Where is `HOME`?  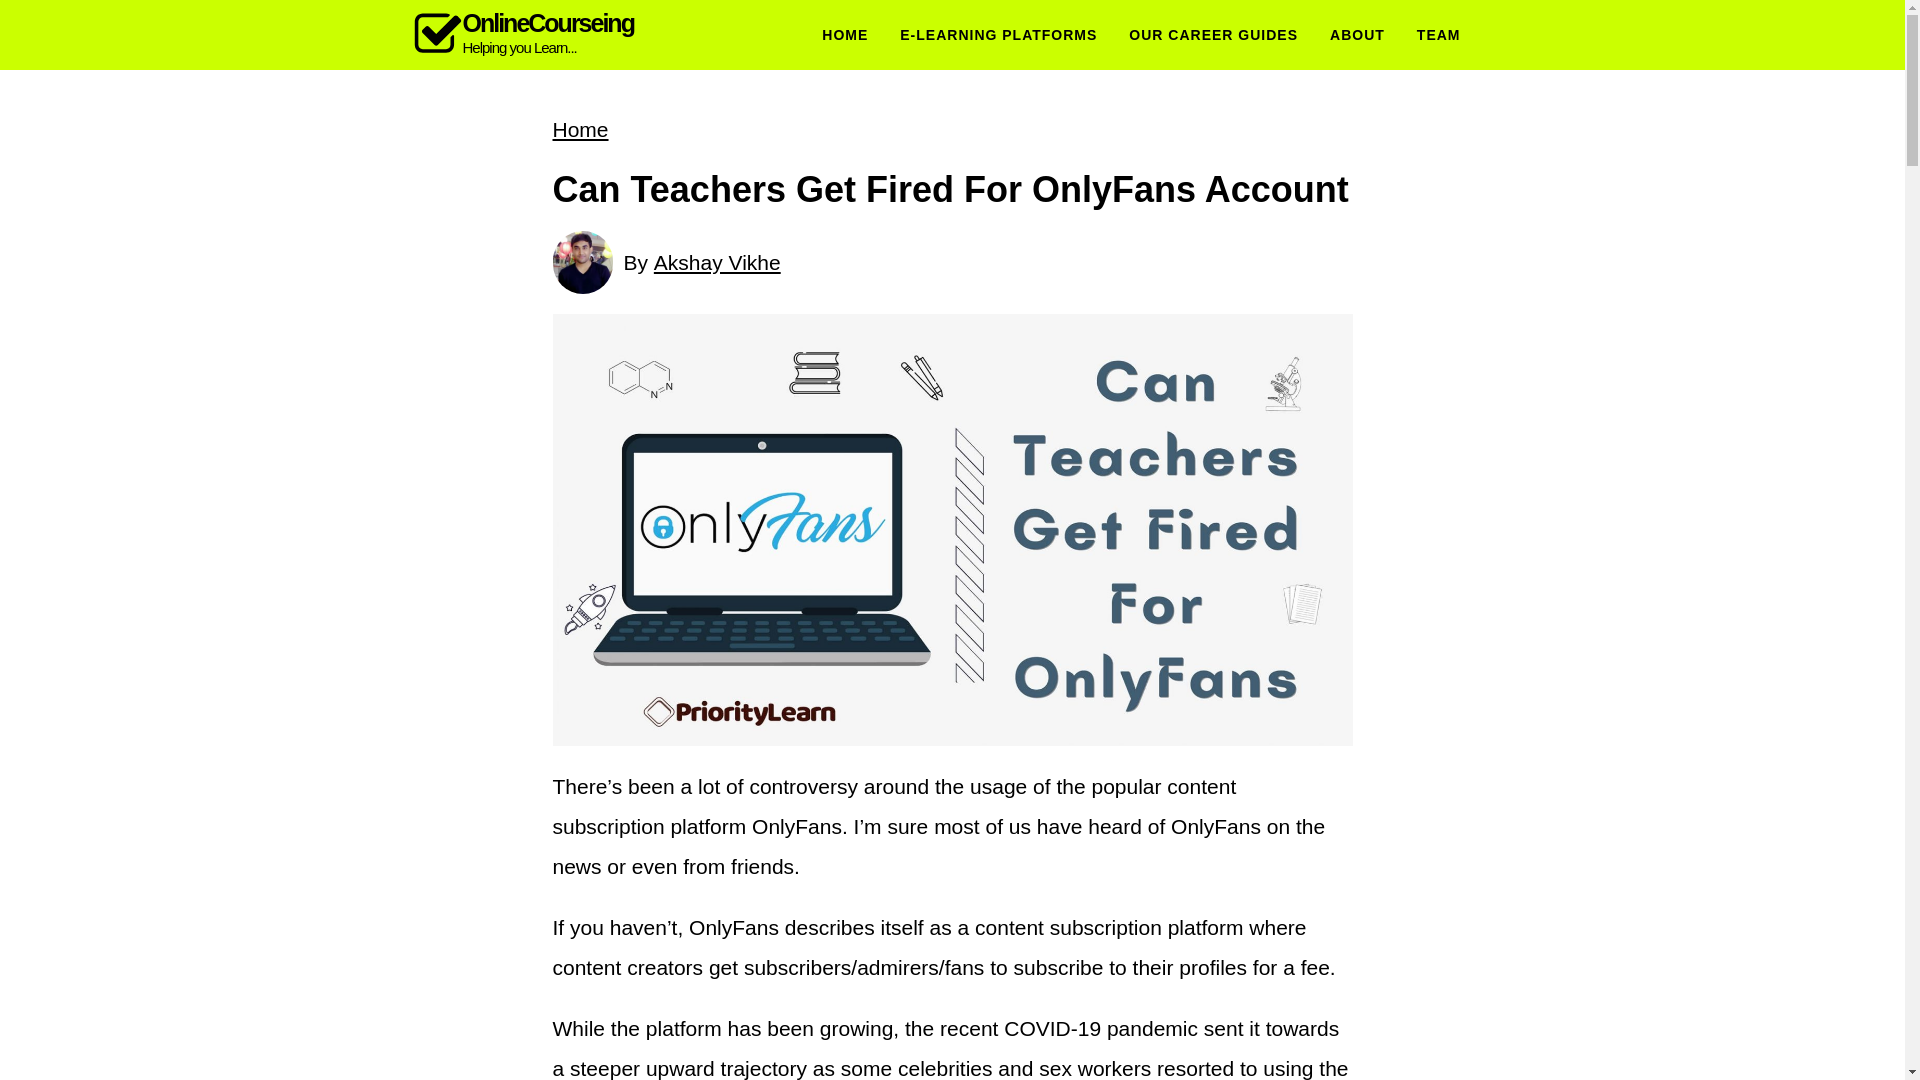
HOME is located at coordinates (1357, 35).